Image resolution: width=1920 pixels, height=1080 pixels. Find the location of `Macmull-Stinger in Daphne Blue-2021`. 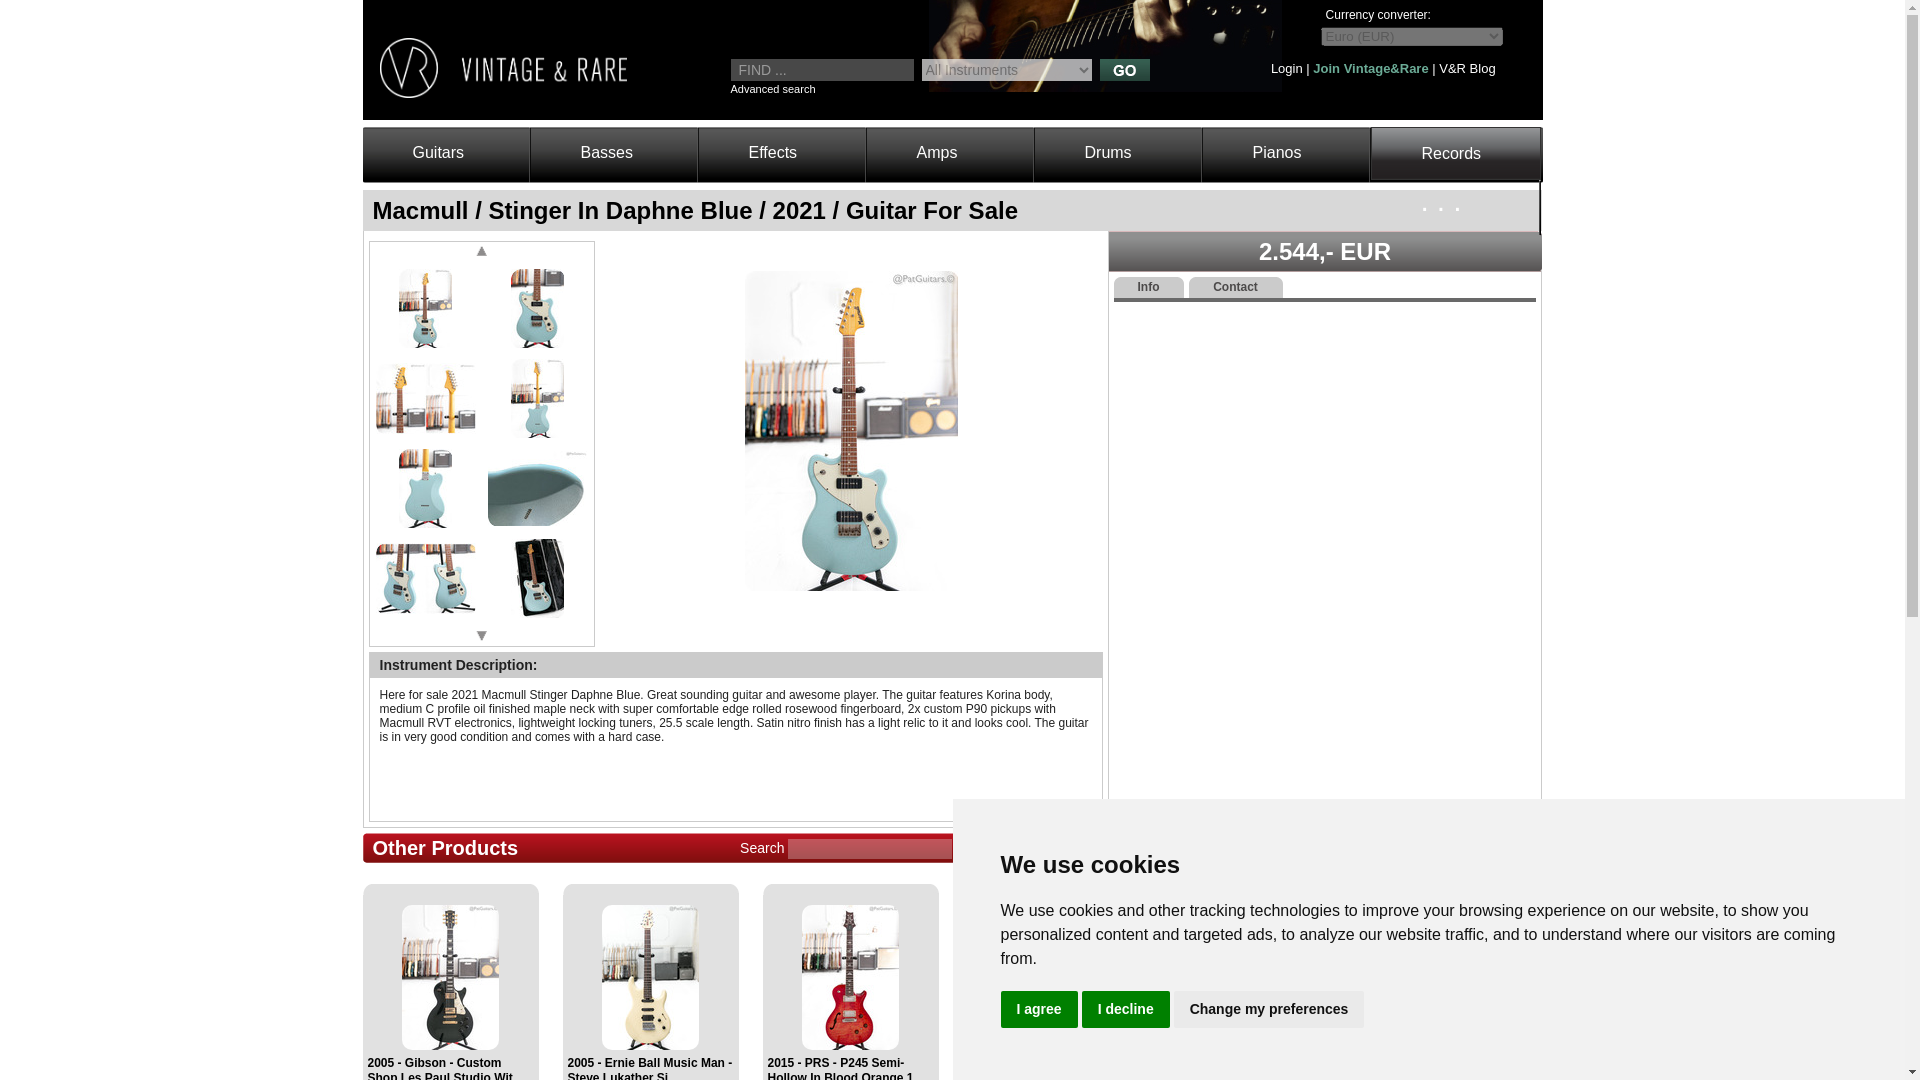

Macmull-Stinger in Daphne Blue-2021 is located at coordinates (425, 307).